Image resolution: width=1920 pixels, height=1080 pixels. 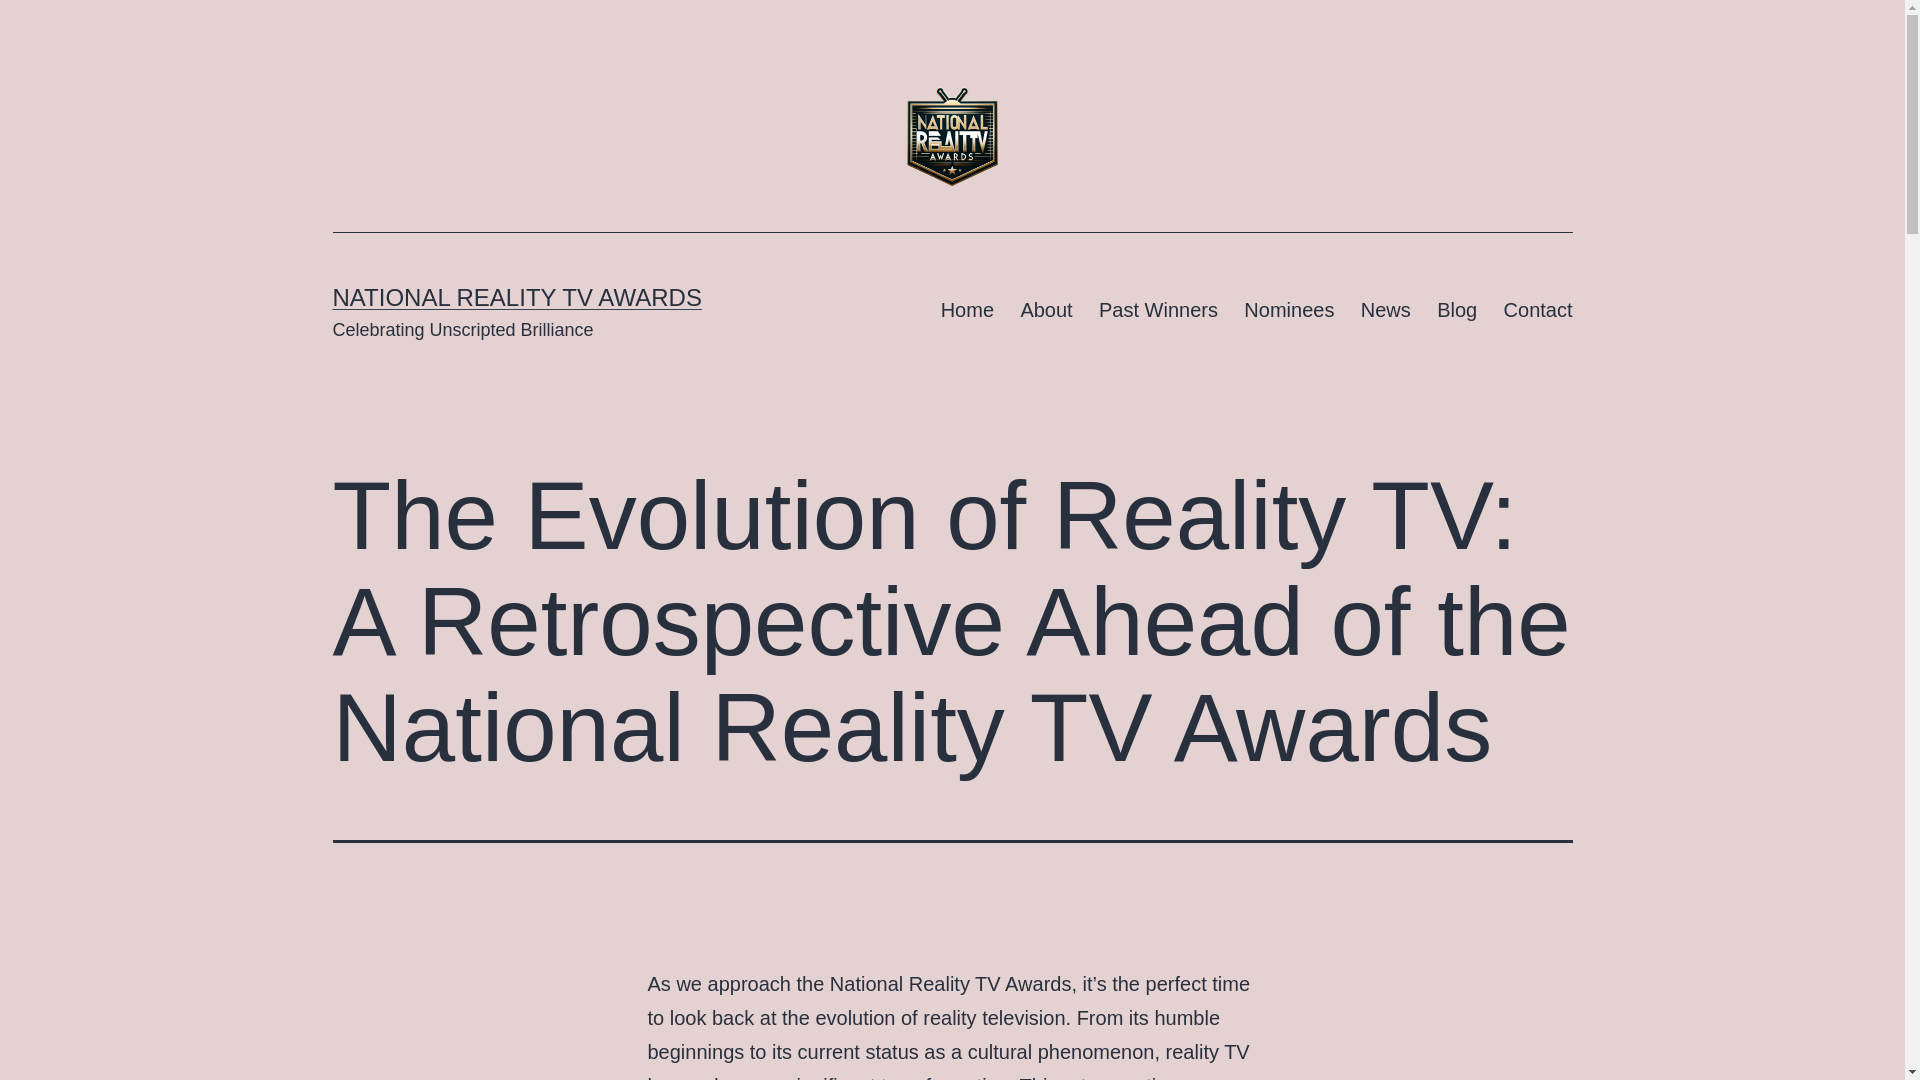 What do you see at coordinates (966, 310) in the screenshot?
I see `Home` at bounding box center [966, 310].